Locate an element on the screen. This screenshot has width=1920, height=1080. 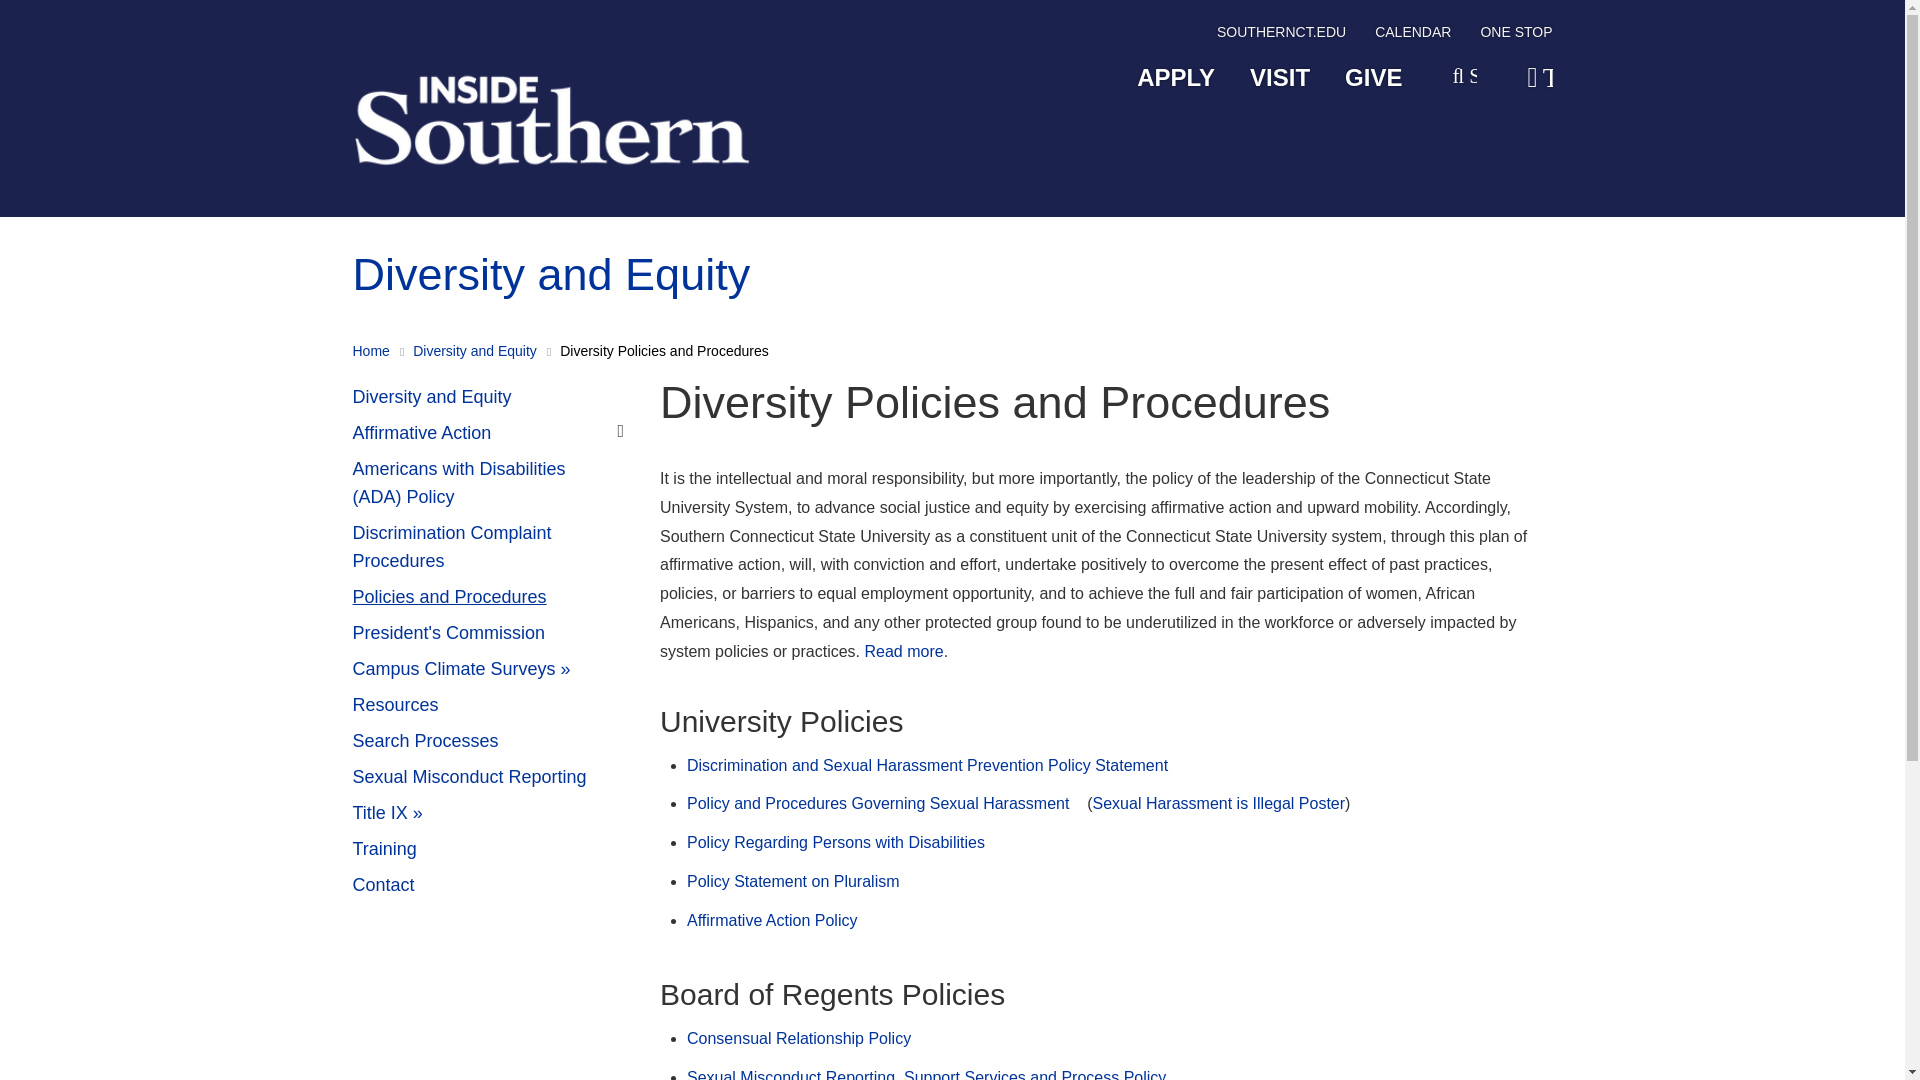
Diversity and Equity is located at coordinates (474, 350).